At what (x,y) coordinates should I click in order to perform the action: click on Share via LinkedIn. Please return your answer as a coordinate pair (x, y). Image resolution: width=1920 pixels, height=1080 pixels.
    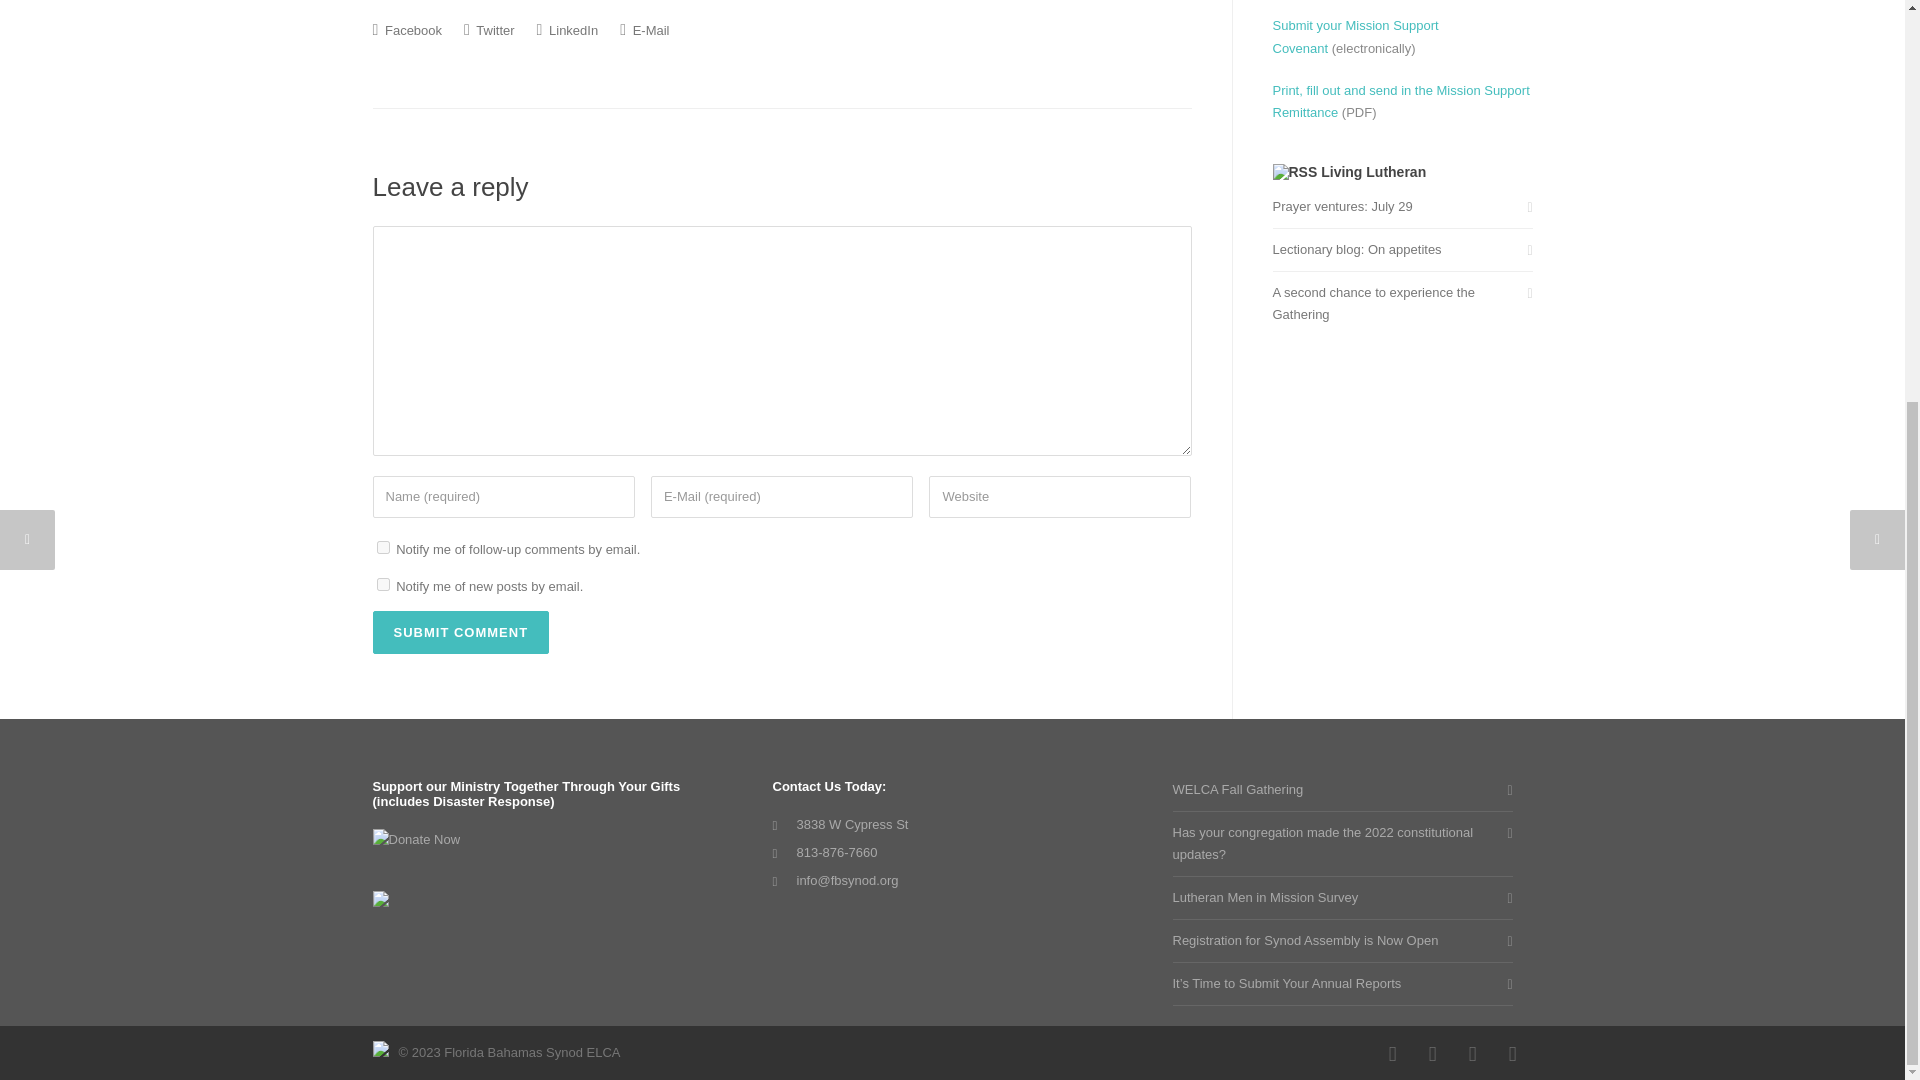
    Looking at the image, I should click on (568, 29).